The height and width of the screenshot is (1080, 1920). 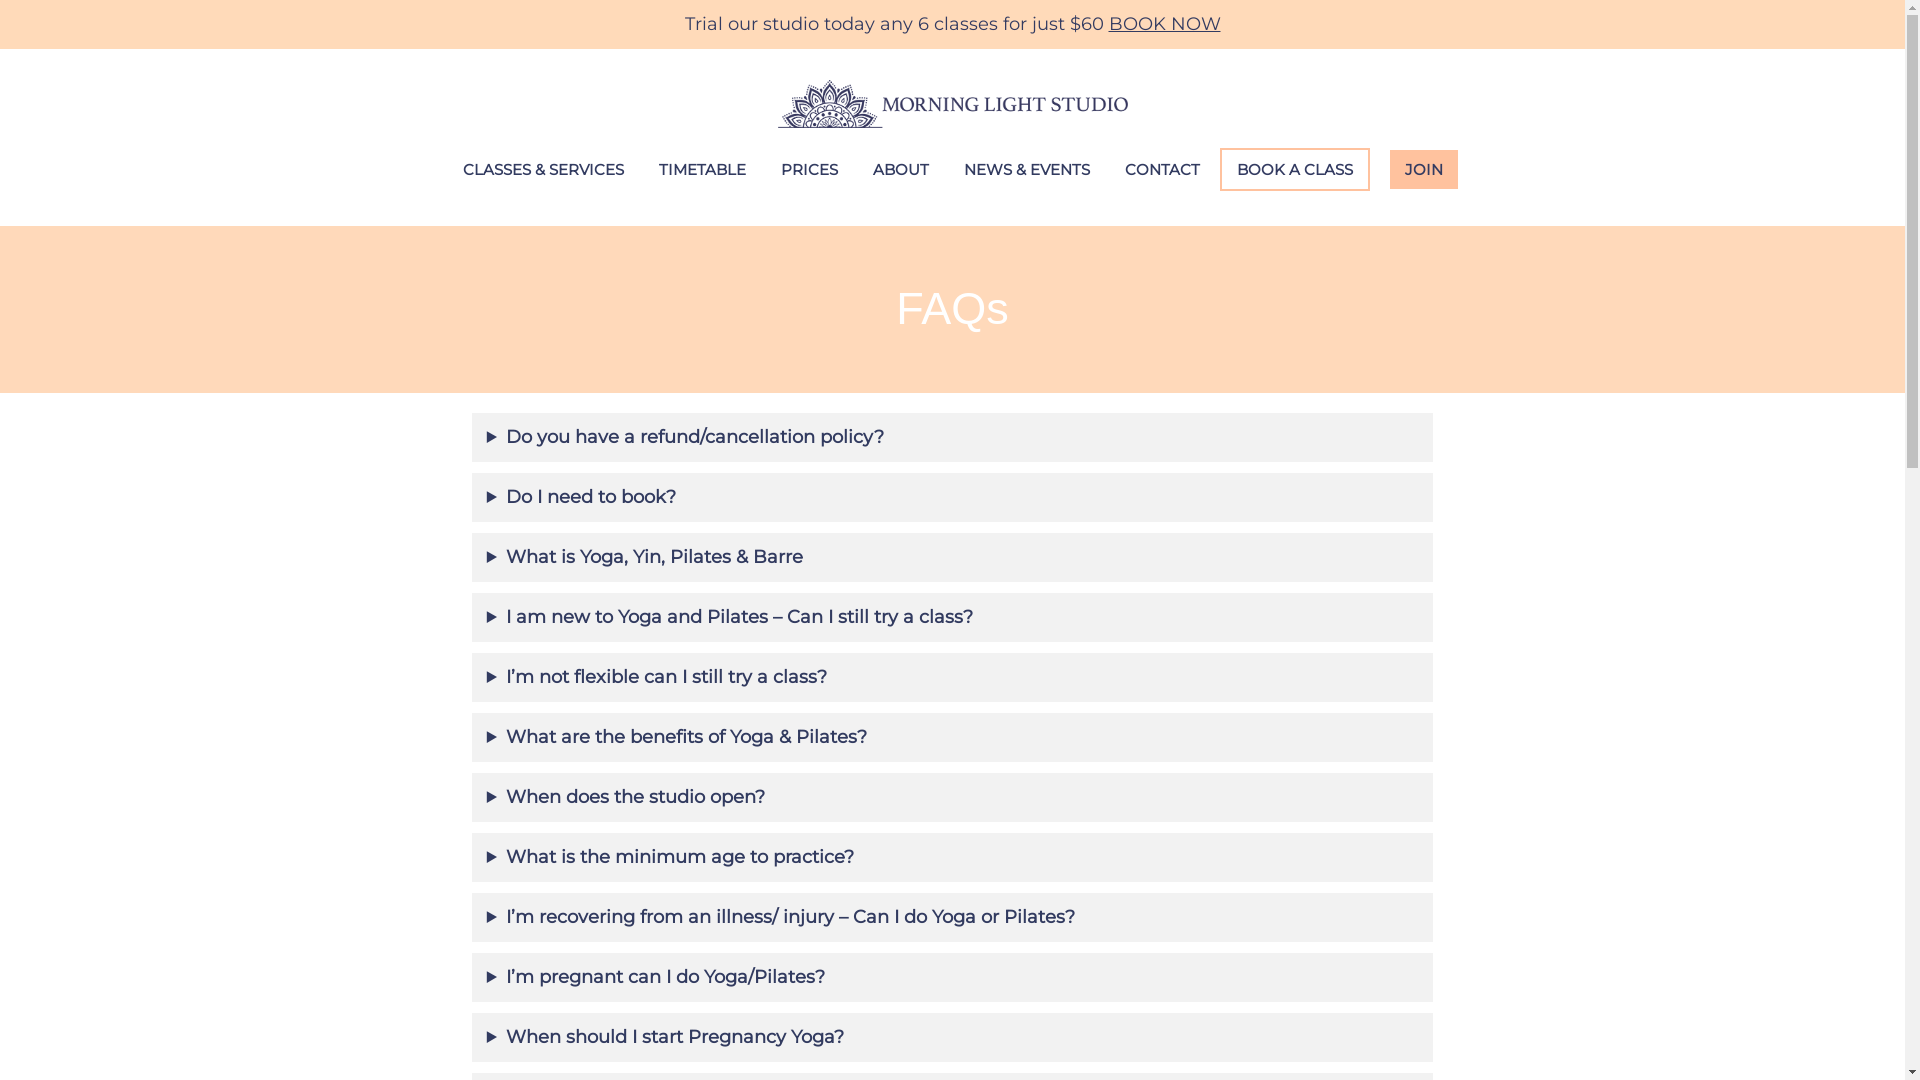 What do you see at coordinates (901, 170) in the screenshot?
I see `ABOUT` at bounding box center [901, 170].